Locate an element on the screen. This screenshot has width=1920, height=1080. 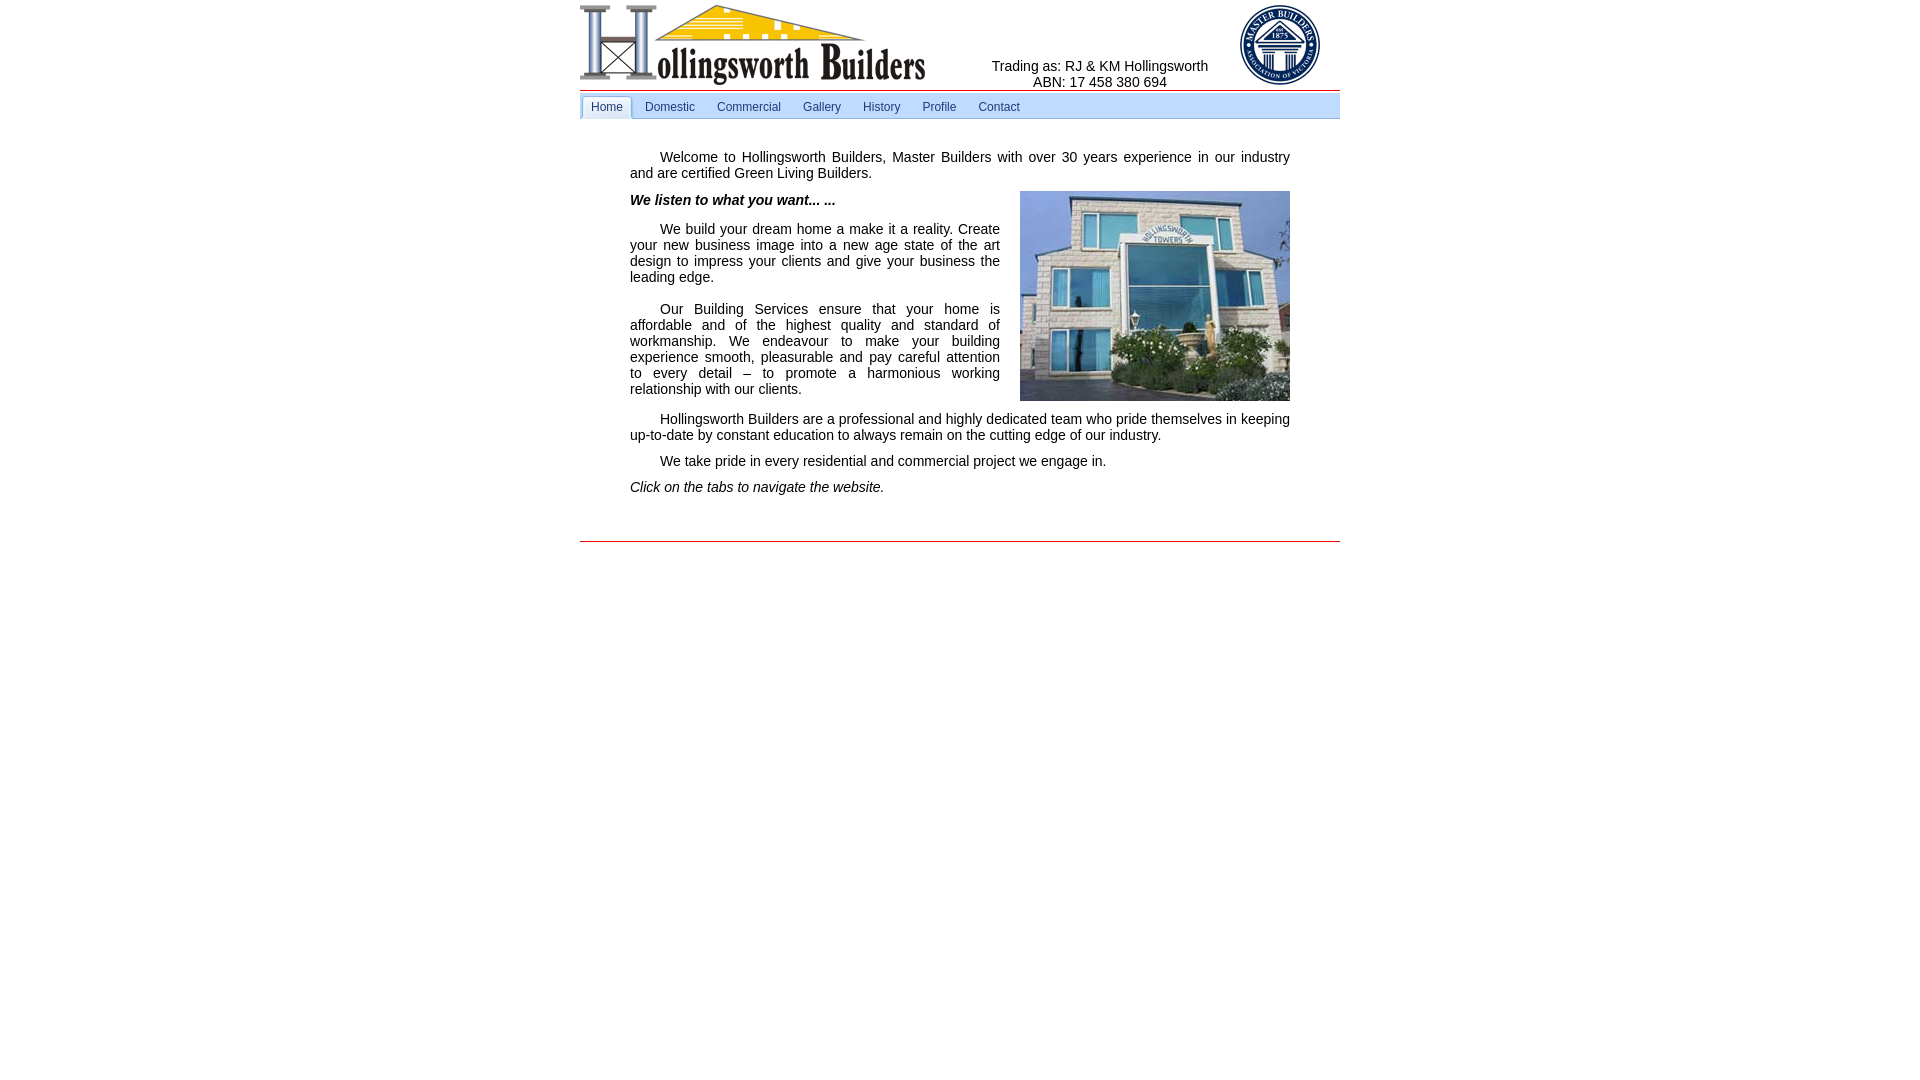
Gallery is located at coordinates (822, 108).